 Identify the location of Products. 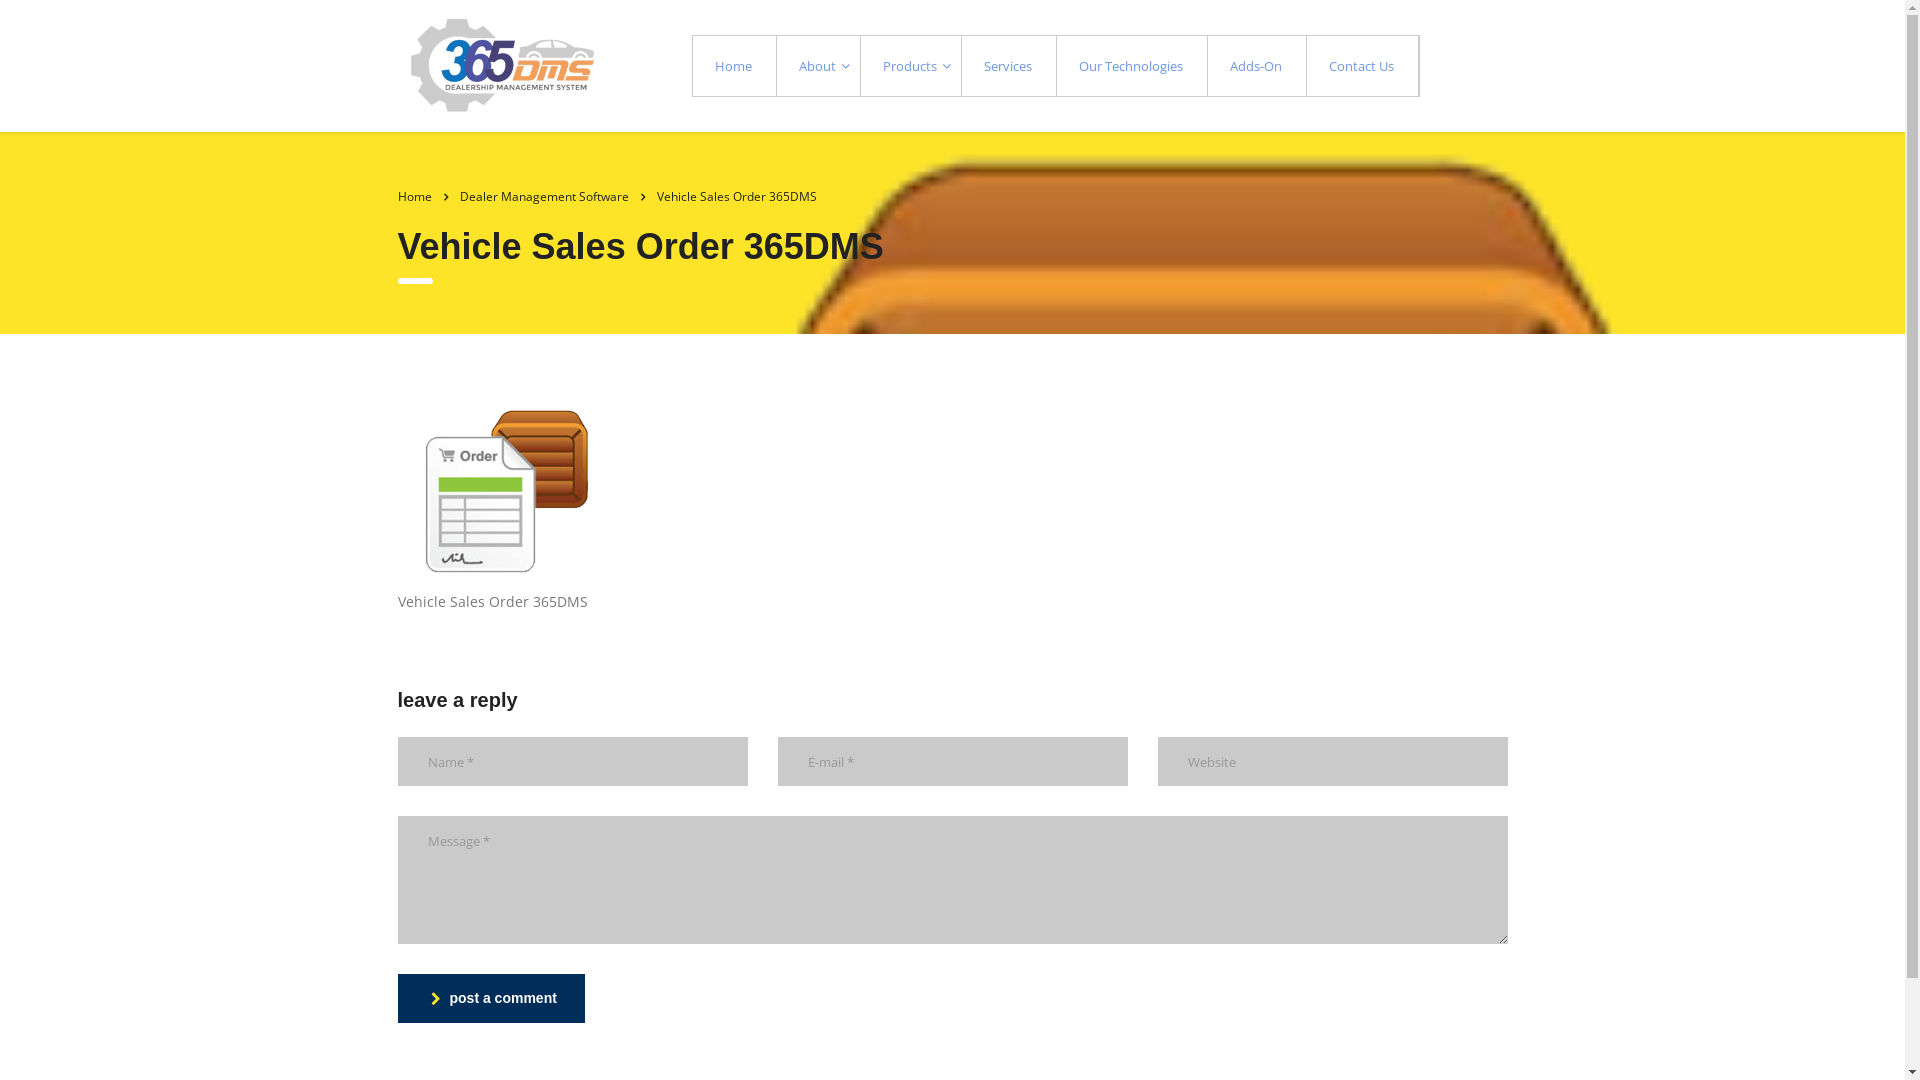
(912, 66).